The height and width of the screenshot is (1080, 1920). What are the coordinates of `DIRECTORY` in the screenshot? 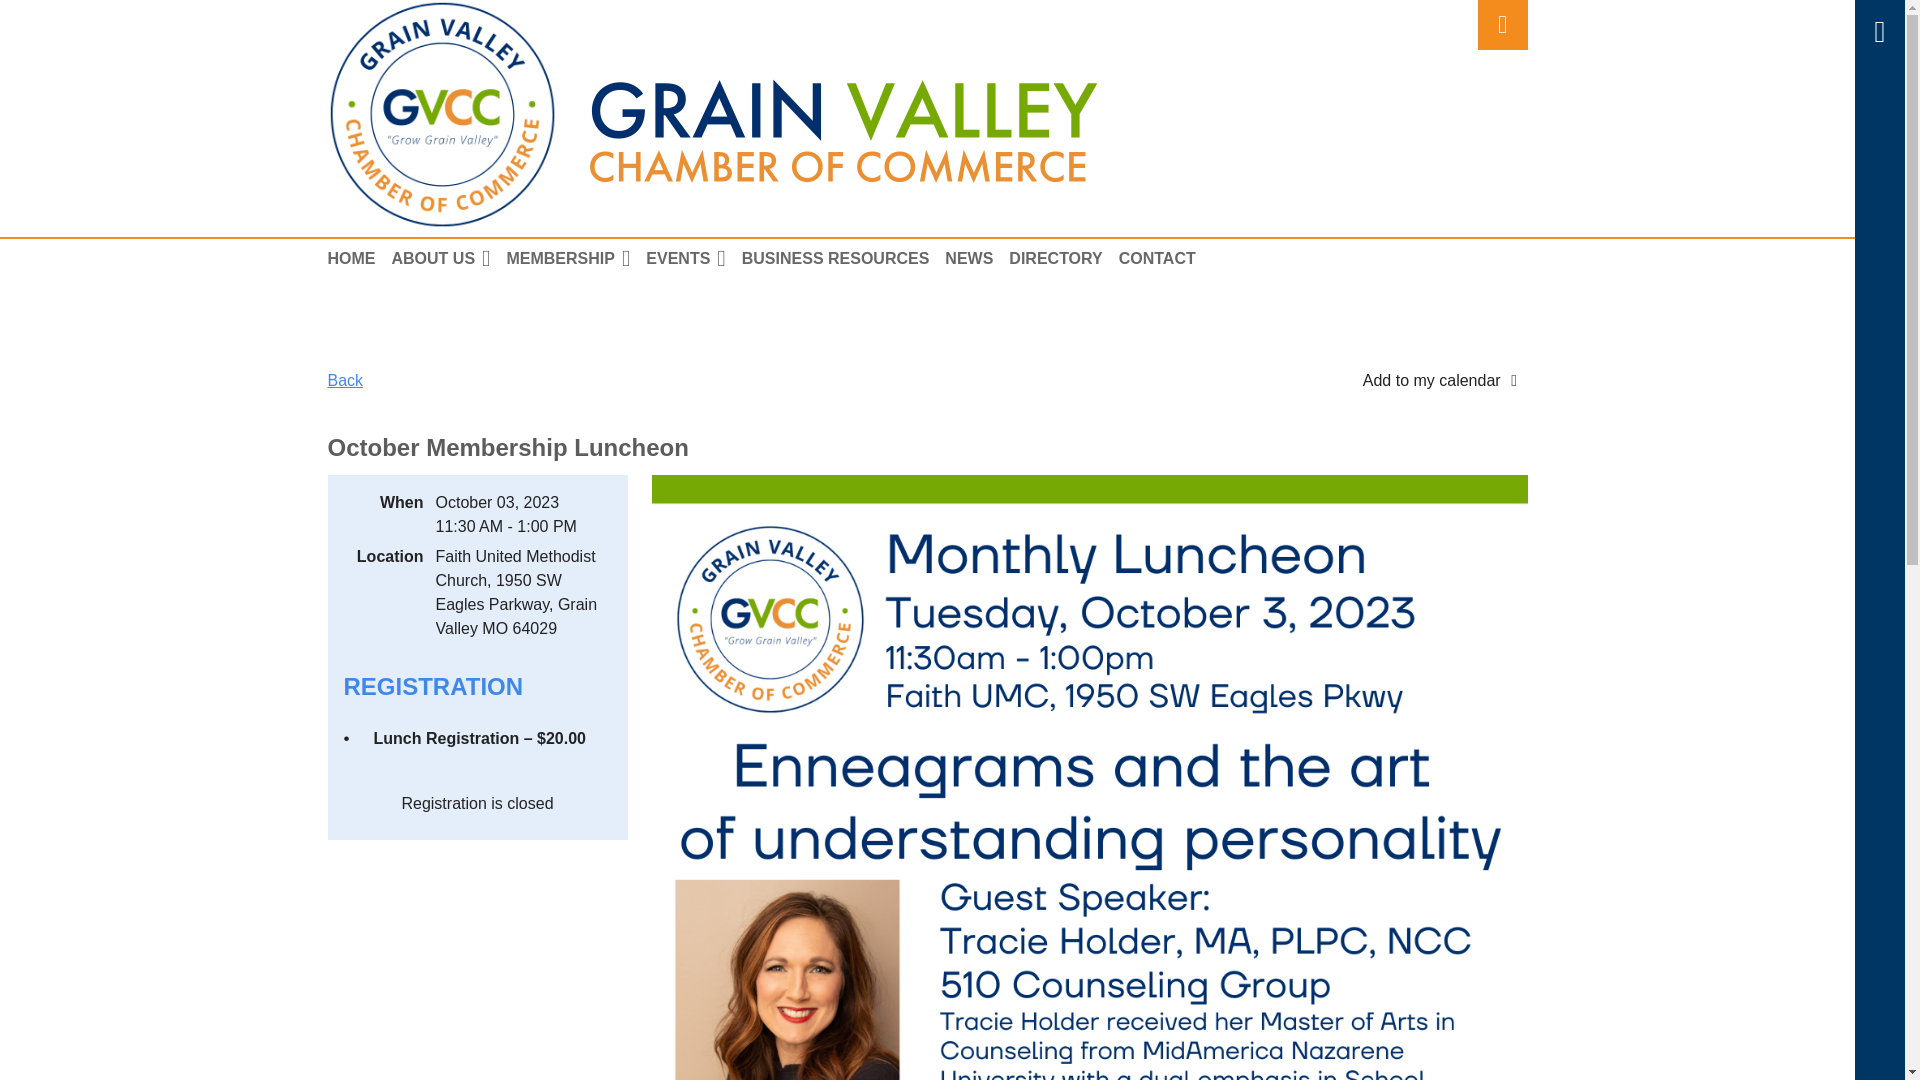 It's located at (1063, 258).